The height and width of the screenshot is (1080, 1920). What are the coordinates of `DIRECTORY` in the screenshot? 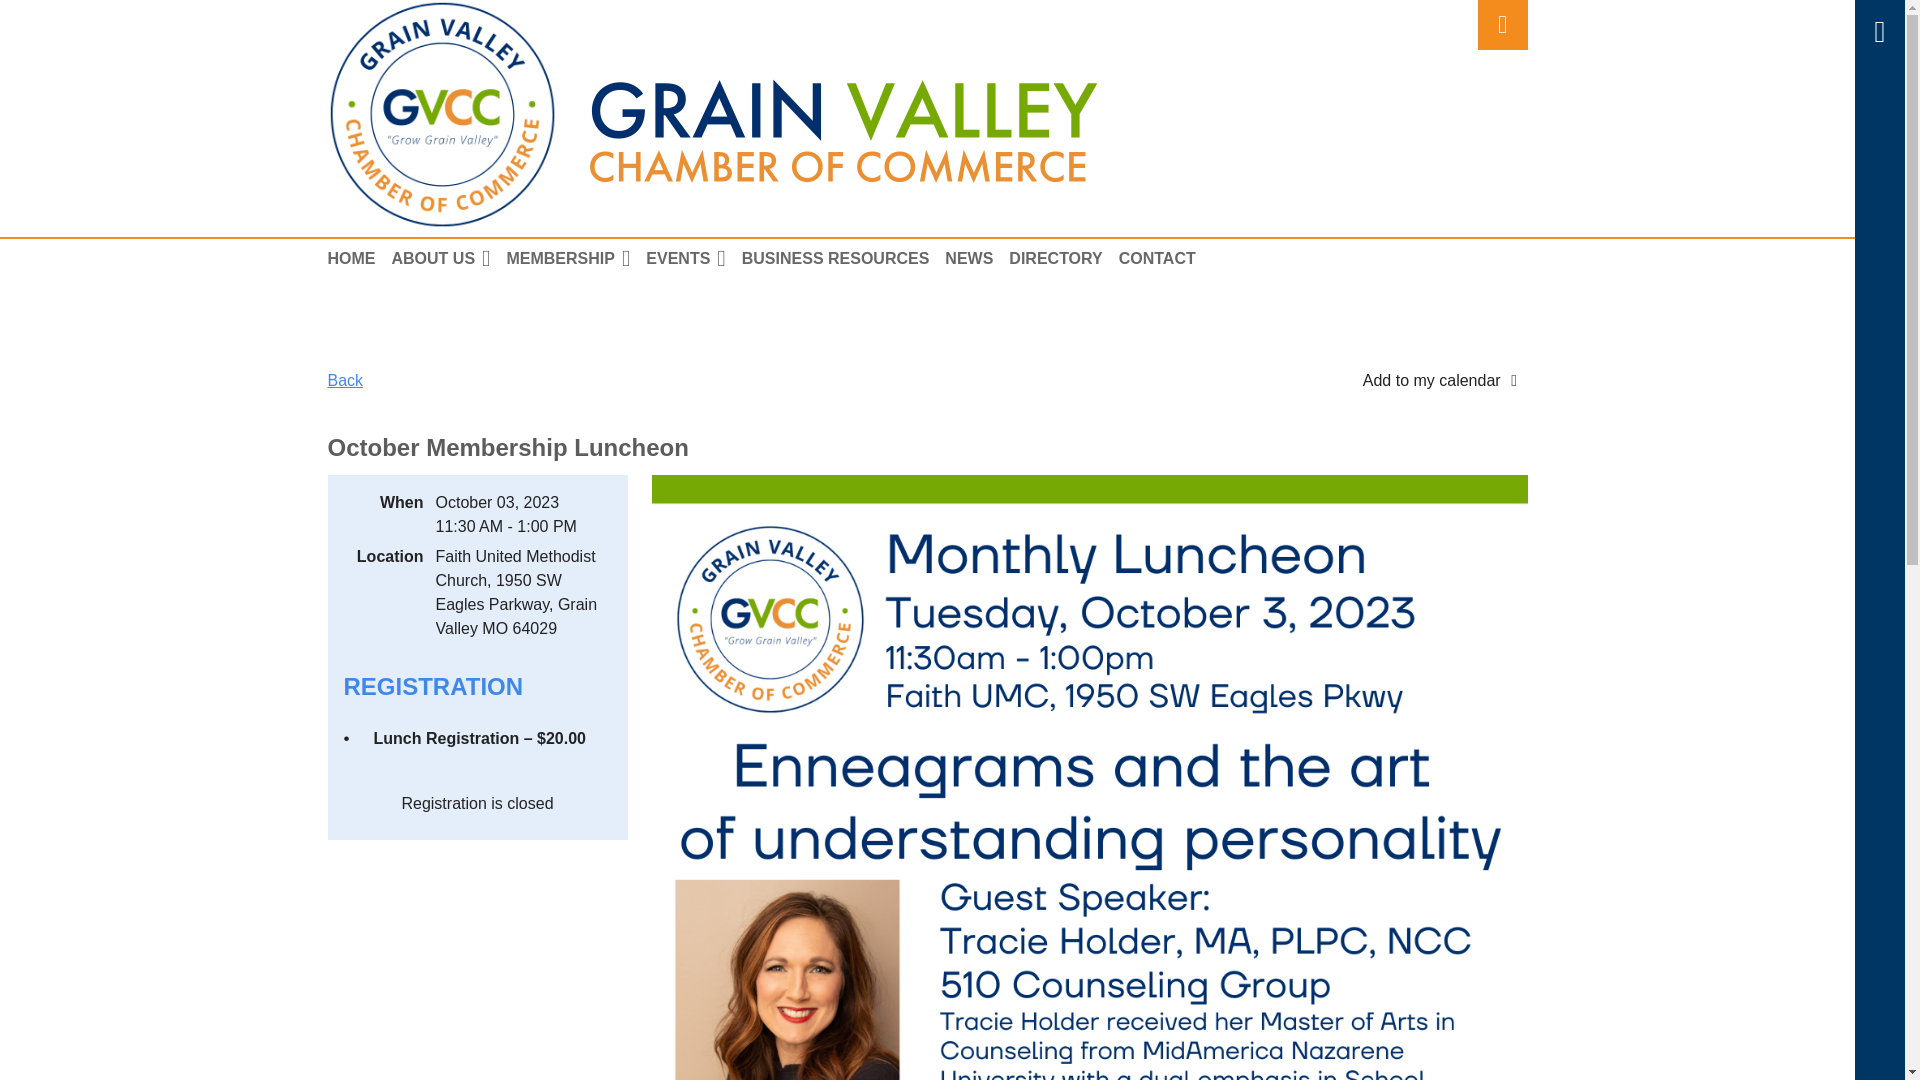 It's located at (1063, 258).